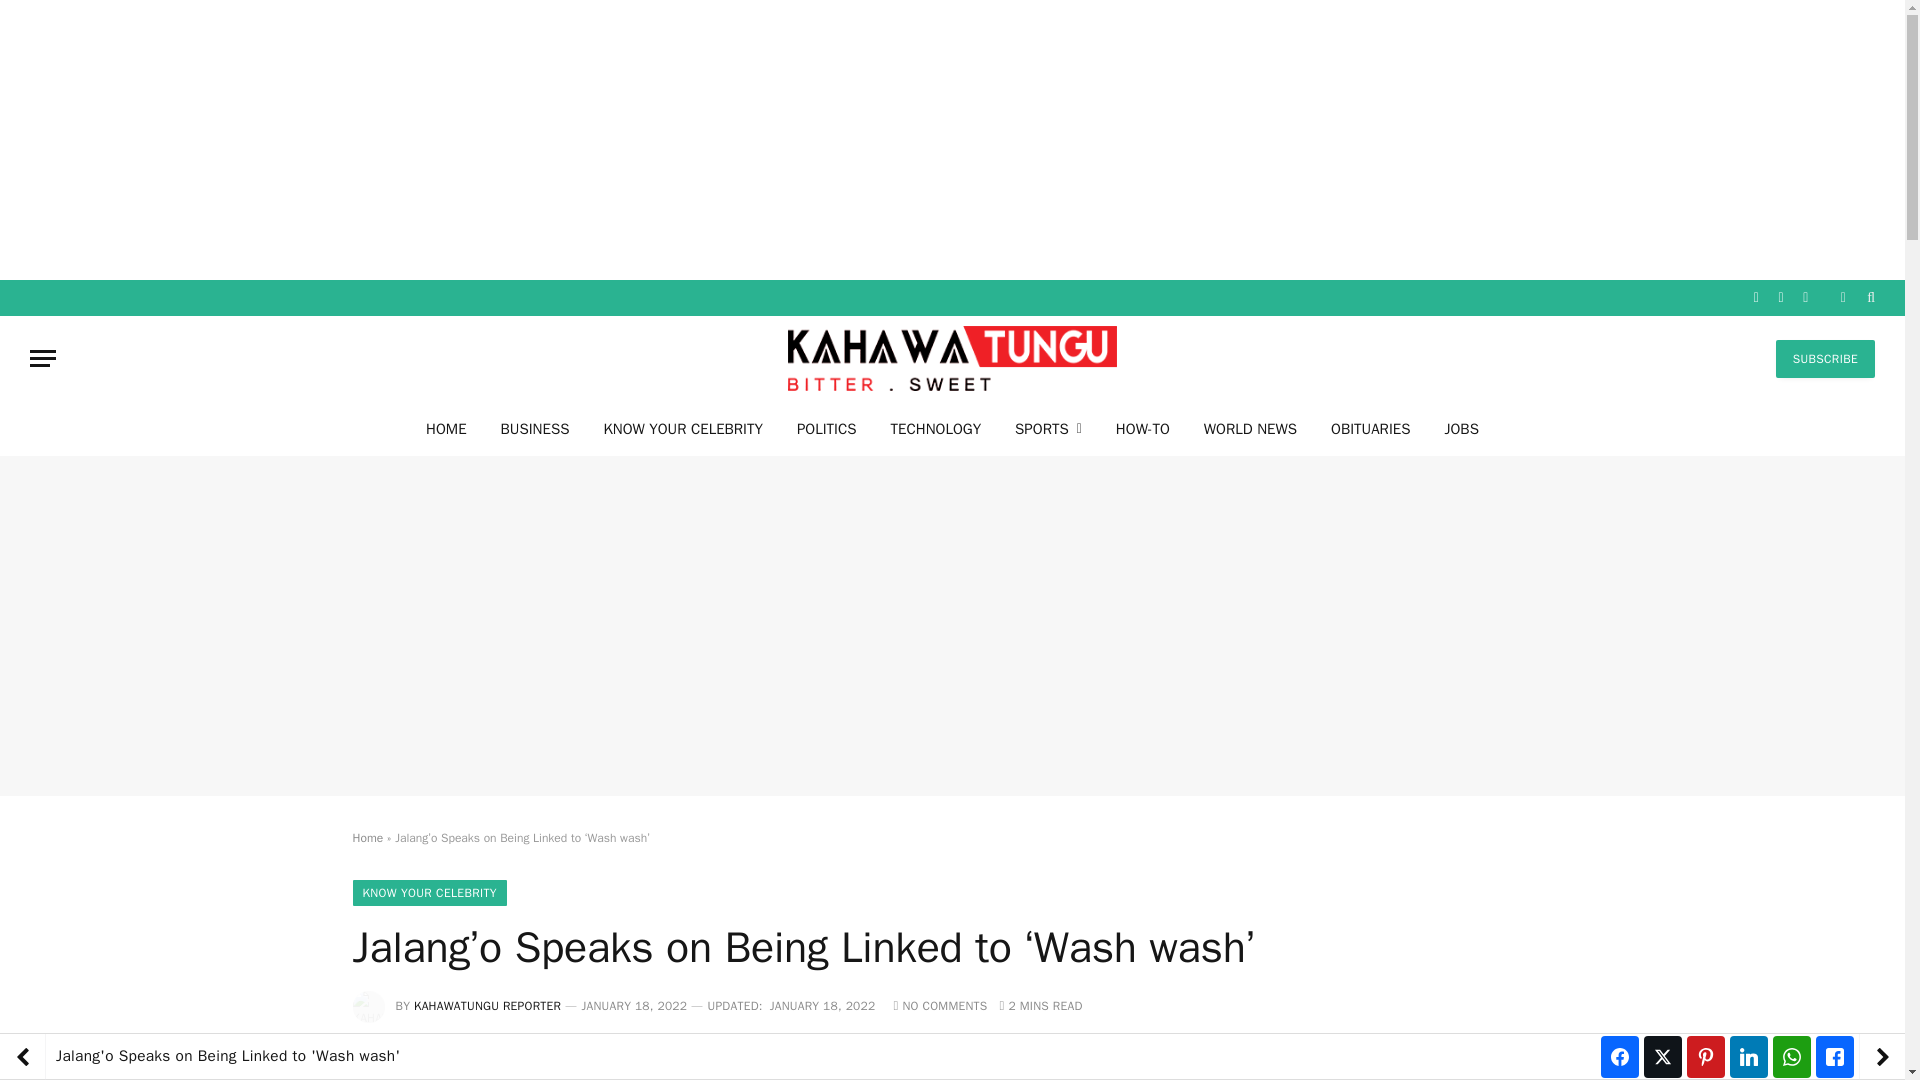 The image size is (1920, 1080). I want to click on Twitter, so click(626, 1062).